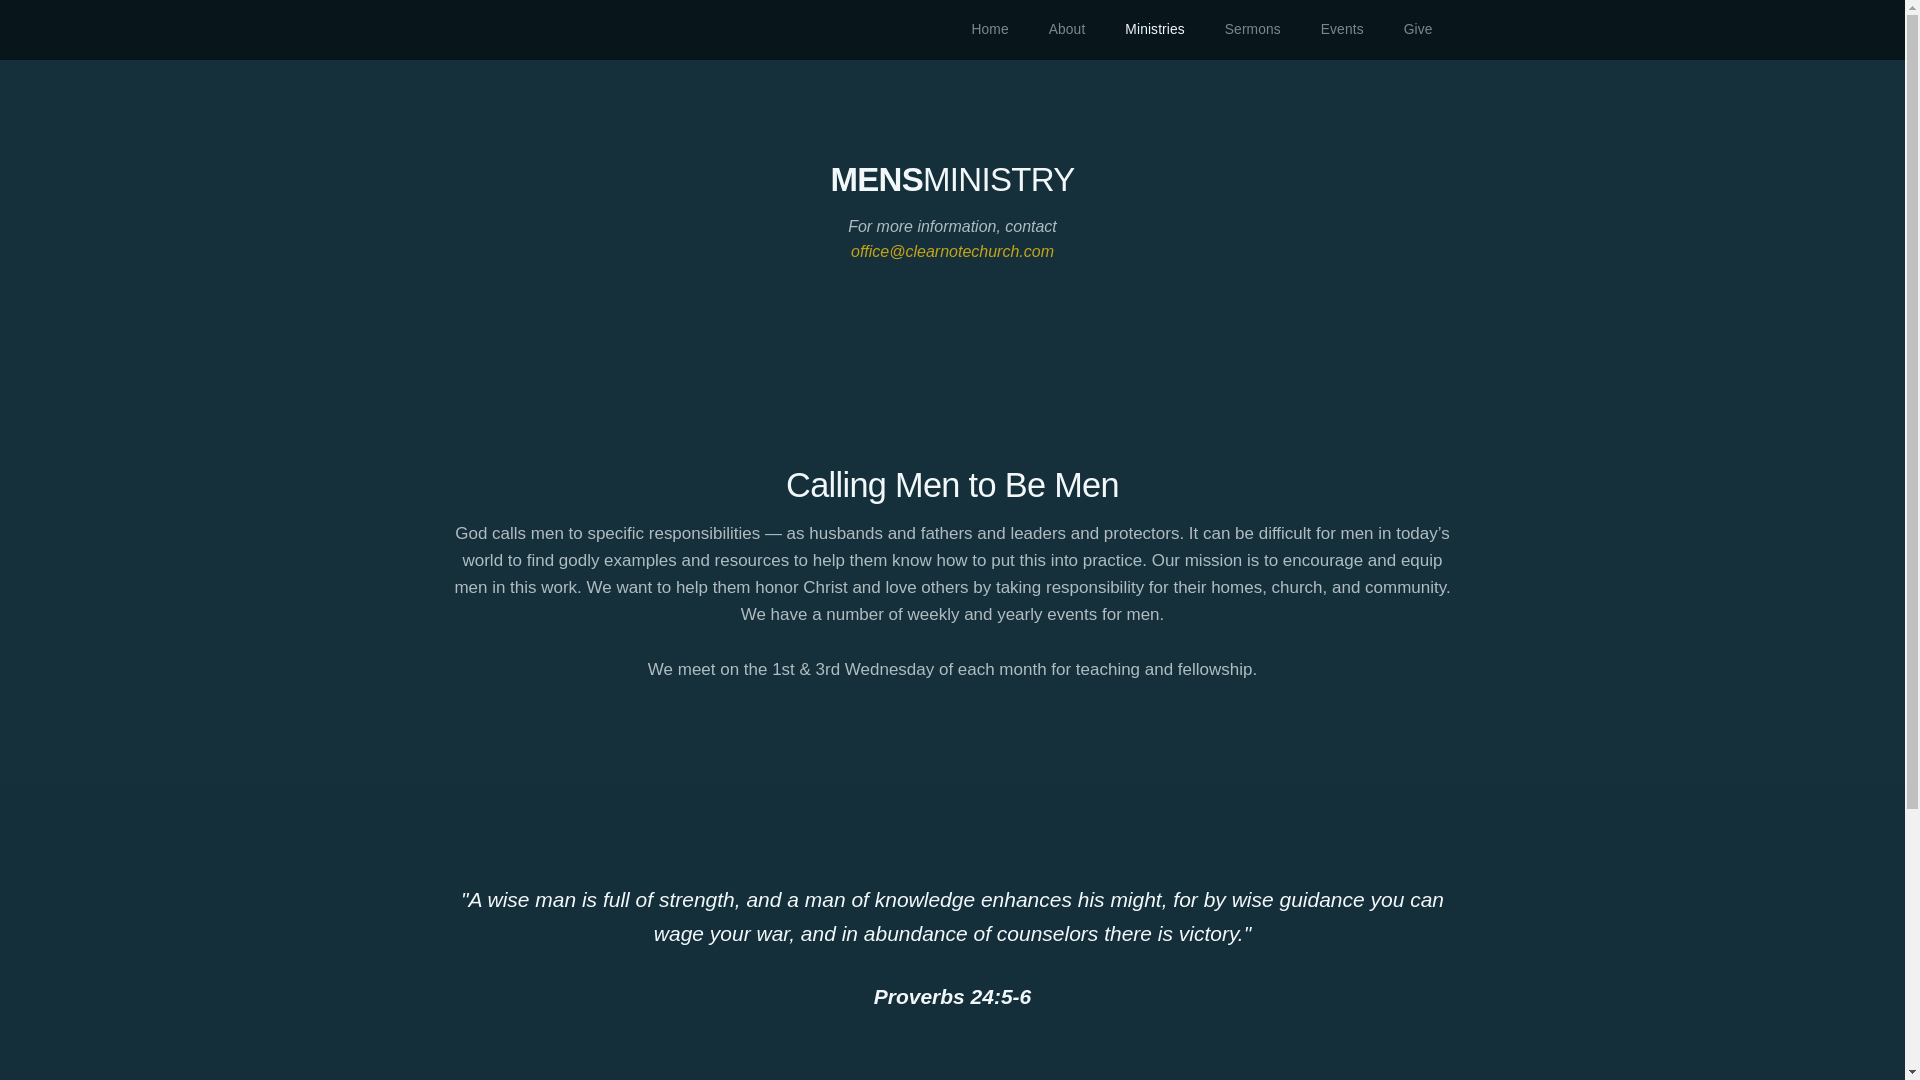  I want to click on About, so click(1067, 30).